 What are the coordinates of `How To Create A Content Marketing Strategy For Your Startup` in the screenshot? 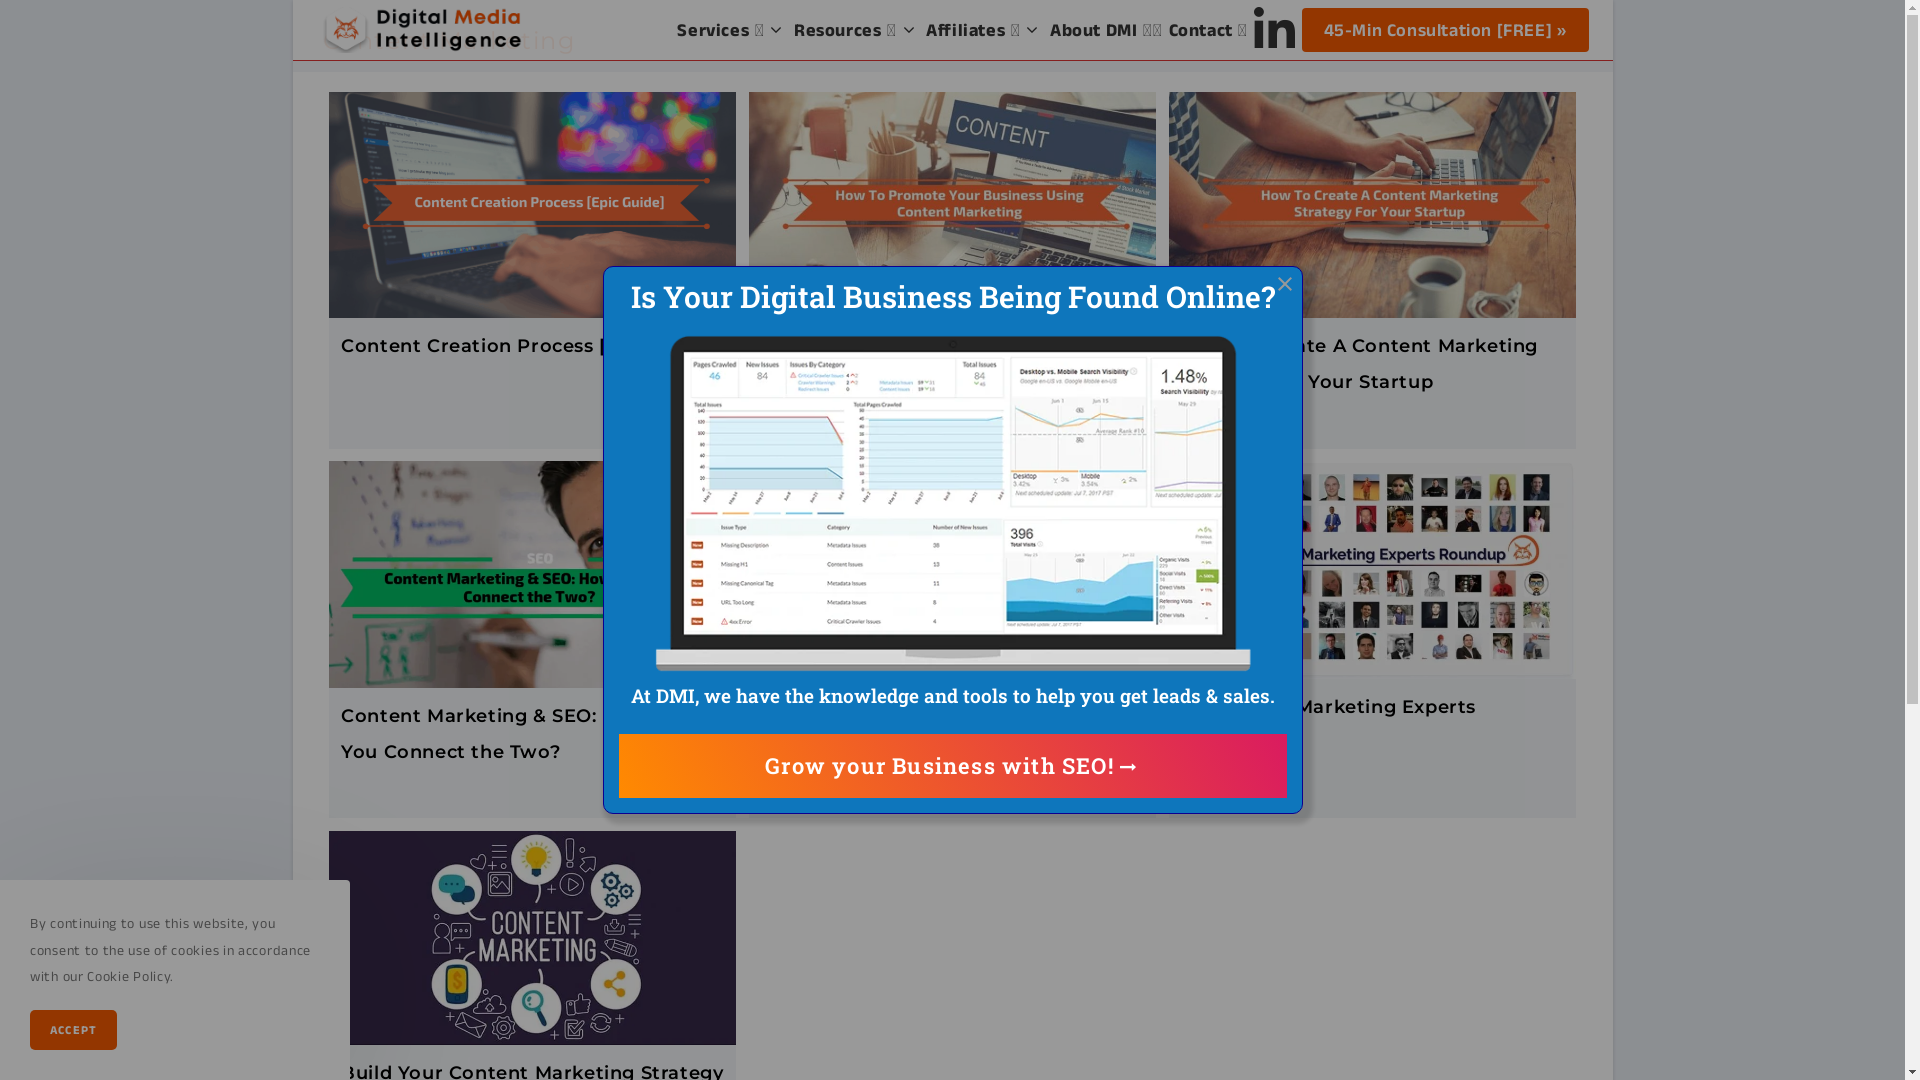 It's located at (1360, 364).